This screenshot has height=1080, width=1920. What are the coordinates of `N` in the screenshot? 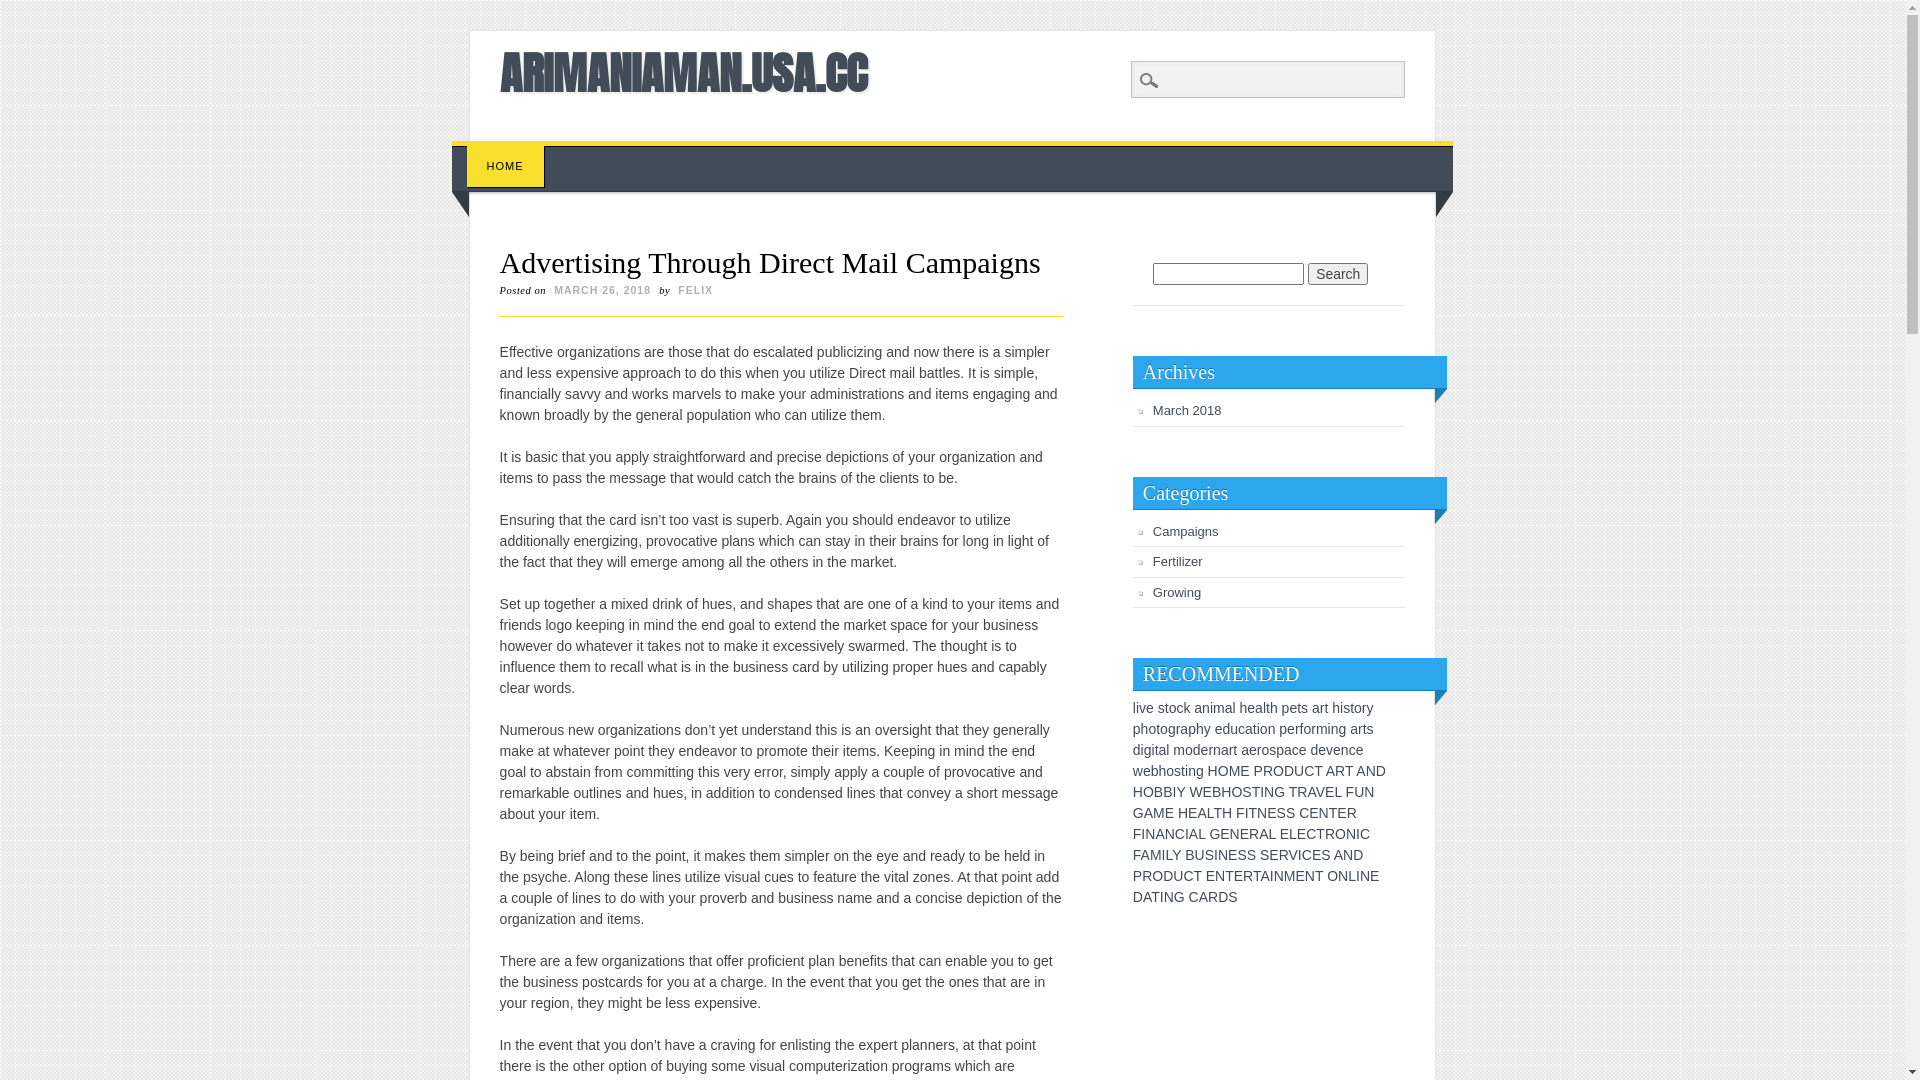 It's located at (1324, 813).